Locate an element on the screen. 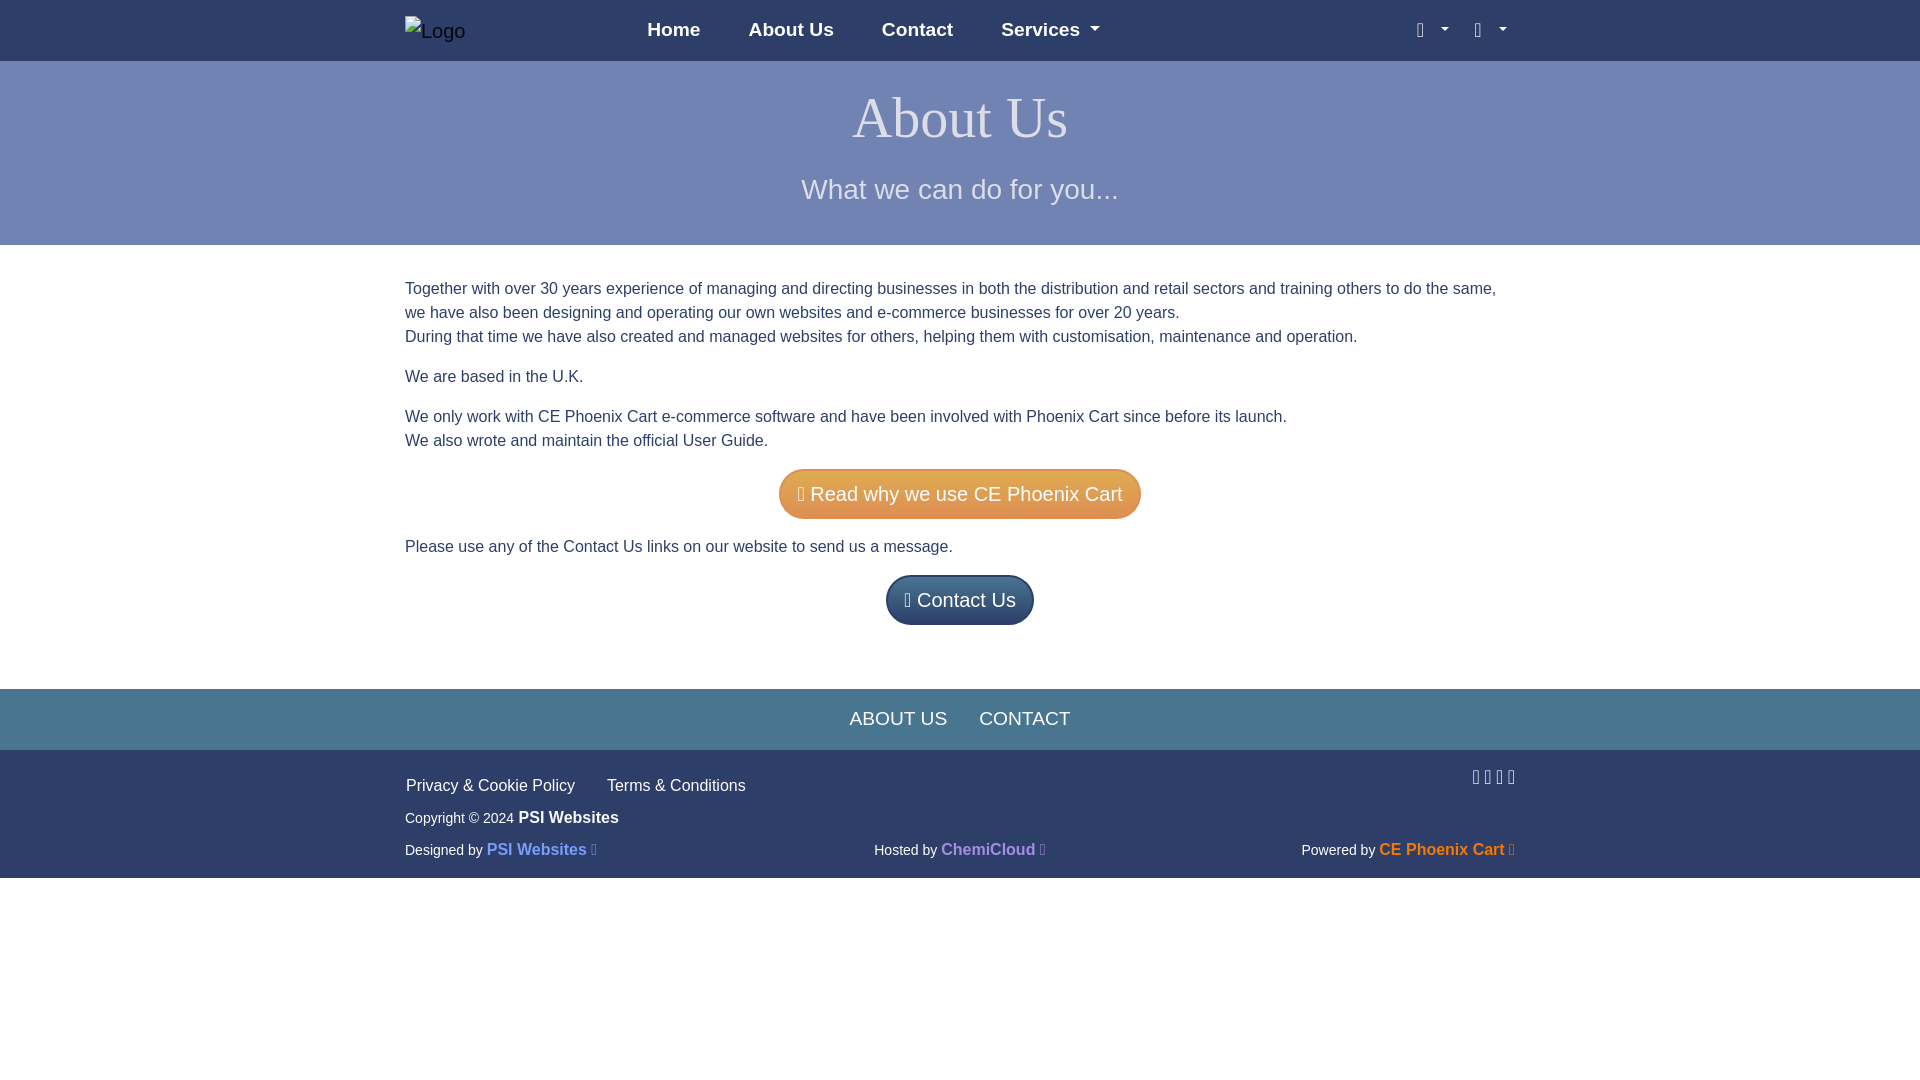 Image resolution: width=1920 pixels, height=1080 pixels. Contact is located at coordinates (918, 30).